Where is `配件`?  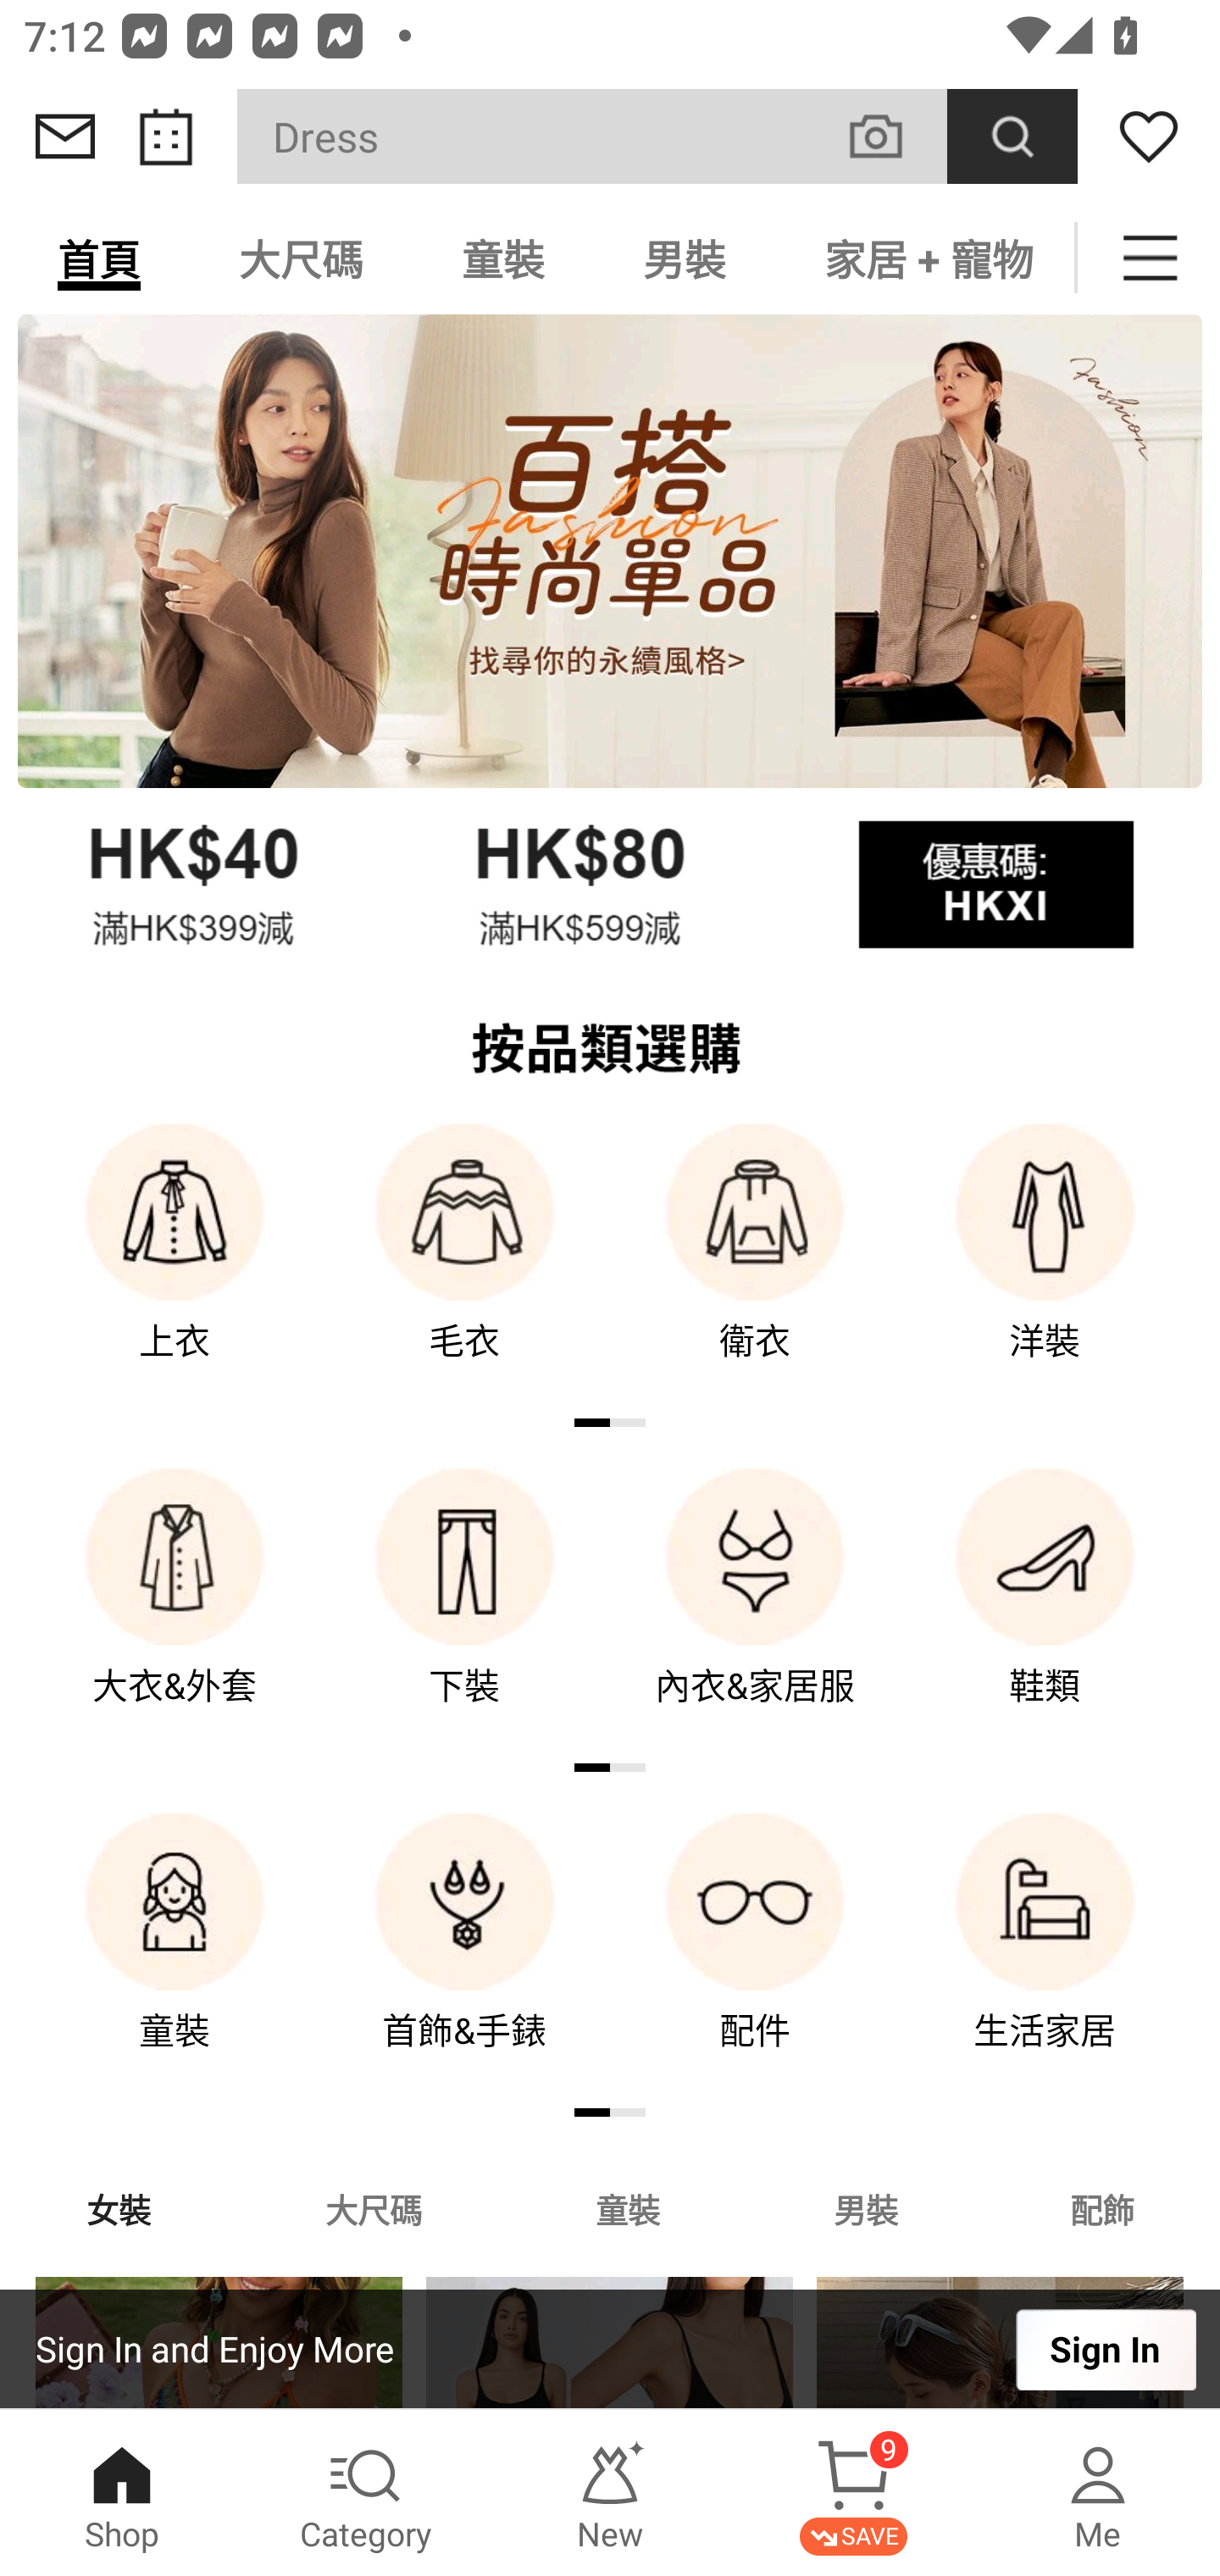 配件 is located at coordinates (755, 1955).